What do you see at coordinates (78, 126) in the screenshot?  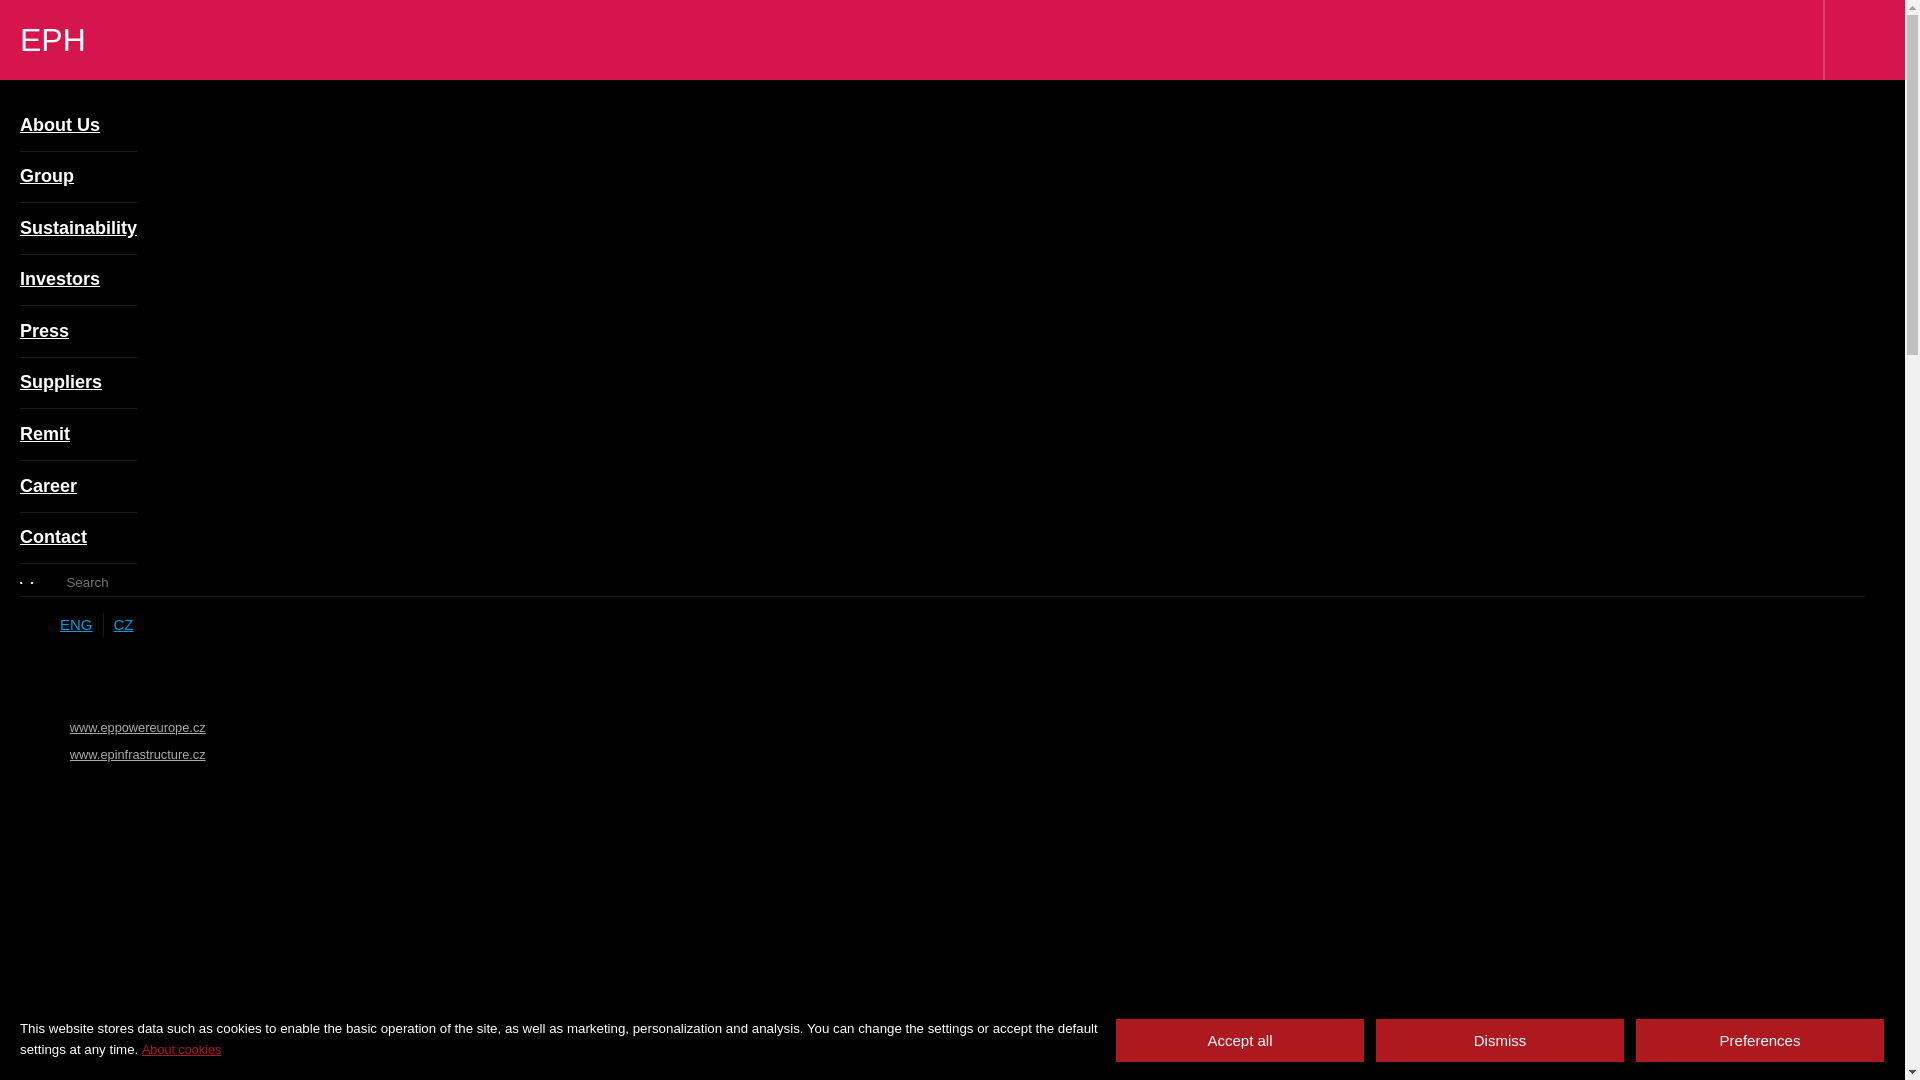 I see `About Us` at bounding box center [78, 126].